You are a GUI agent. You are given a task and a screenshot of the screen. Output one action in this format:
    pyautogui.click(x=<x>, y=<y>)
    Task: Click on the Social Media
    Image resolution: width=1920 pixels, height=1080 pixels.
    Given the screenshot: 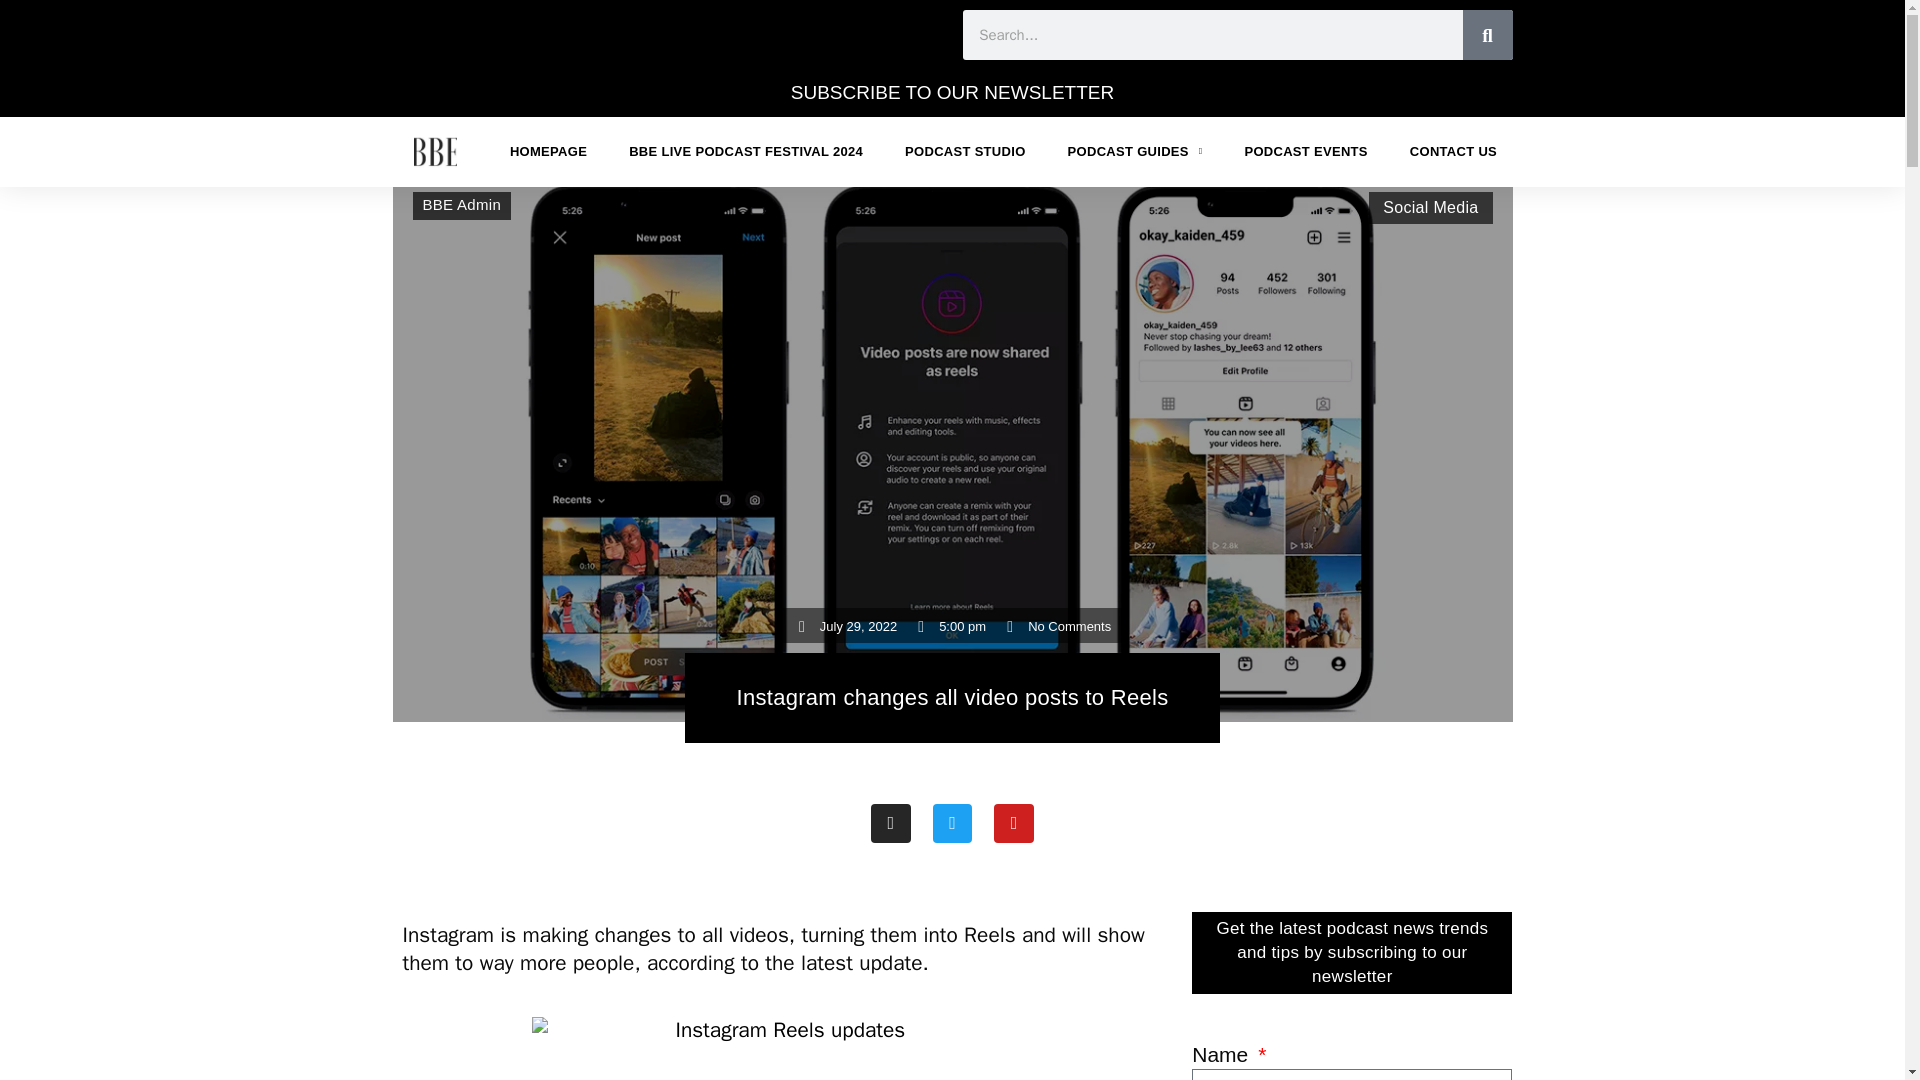 What is the action you would take?
    pyautogui.click(x=1430, y=207)
    